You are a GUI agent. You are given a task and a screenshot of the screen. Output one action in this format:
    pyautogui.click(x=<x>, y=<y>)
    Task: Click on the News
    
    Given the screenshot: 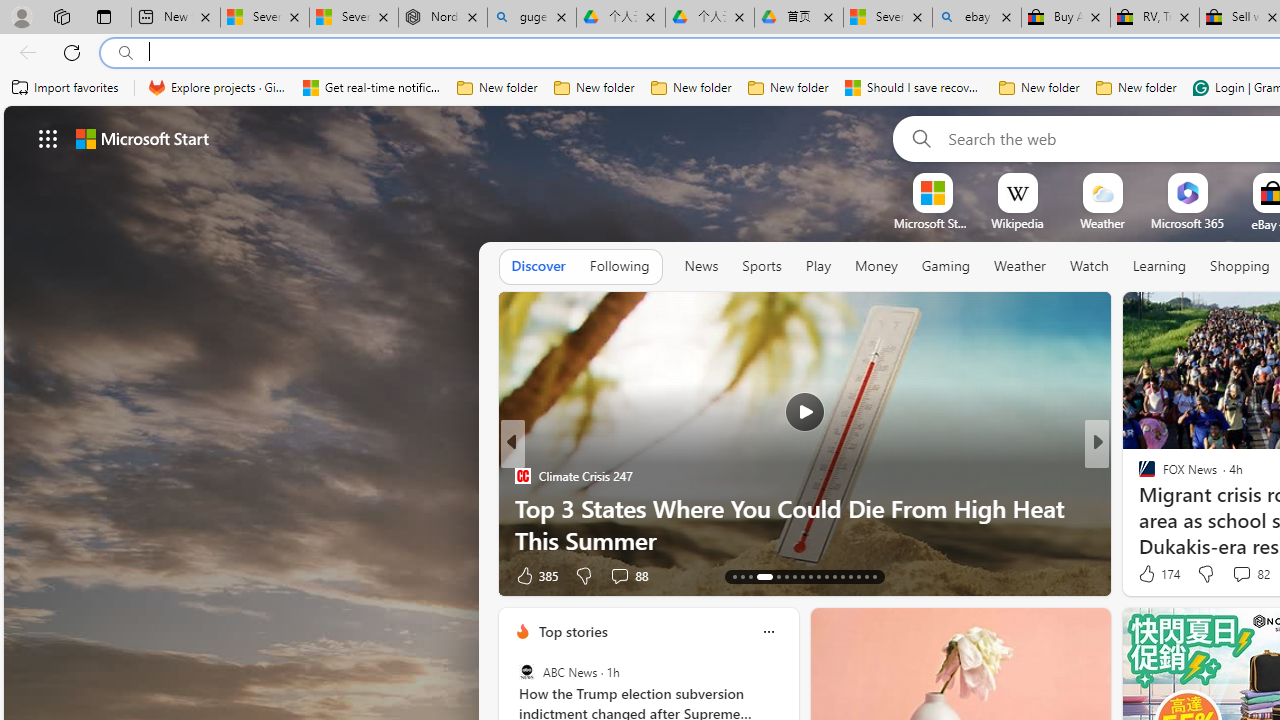 What is the action you would take?
    pyautogui.click(x=701, y=266)
    